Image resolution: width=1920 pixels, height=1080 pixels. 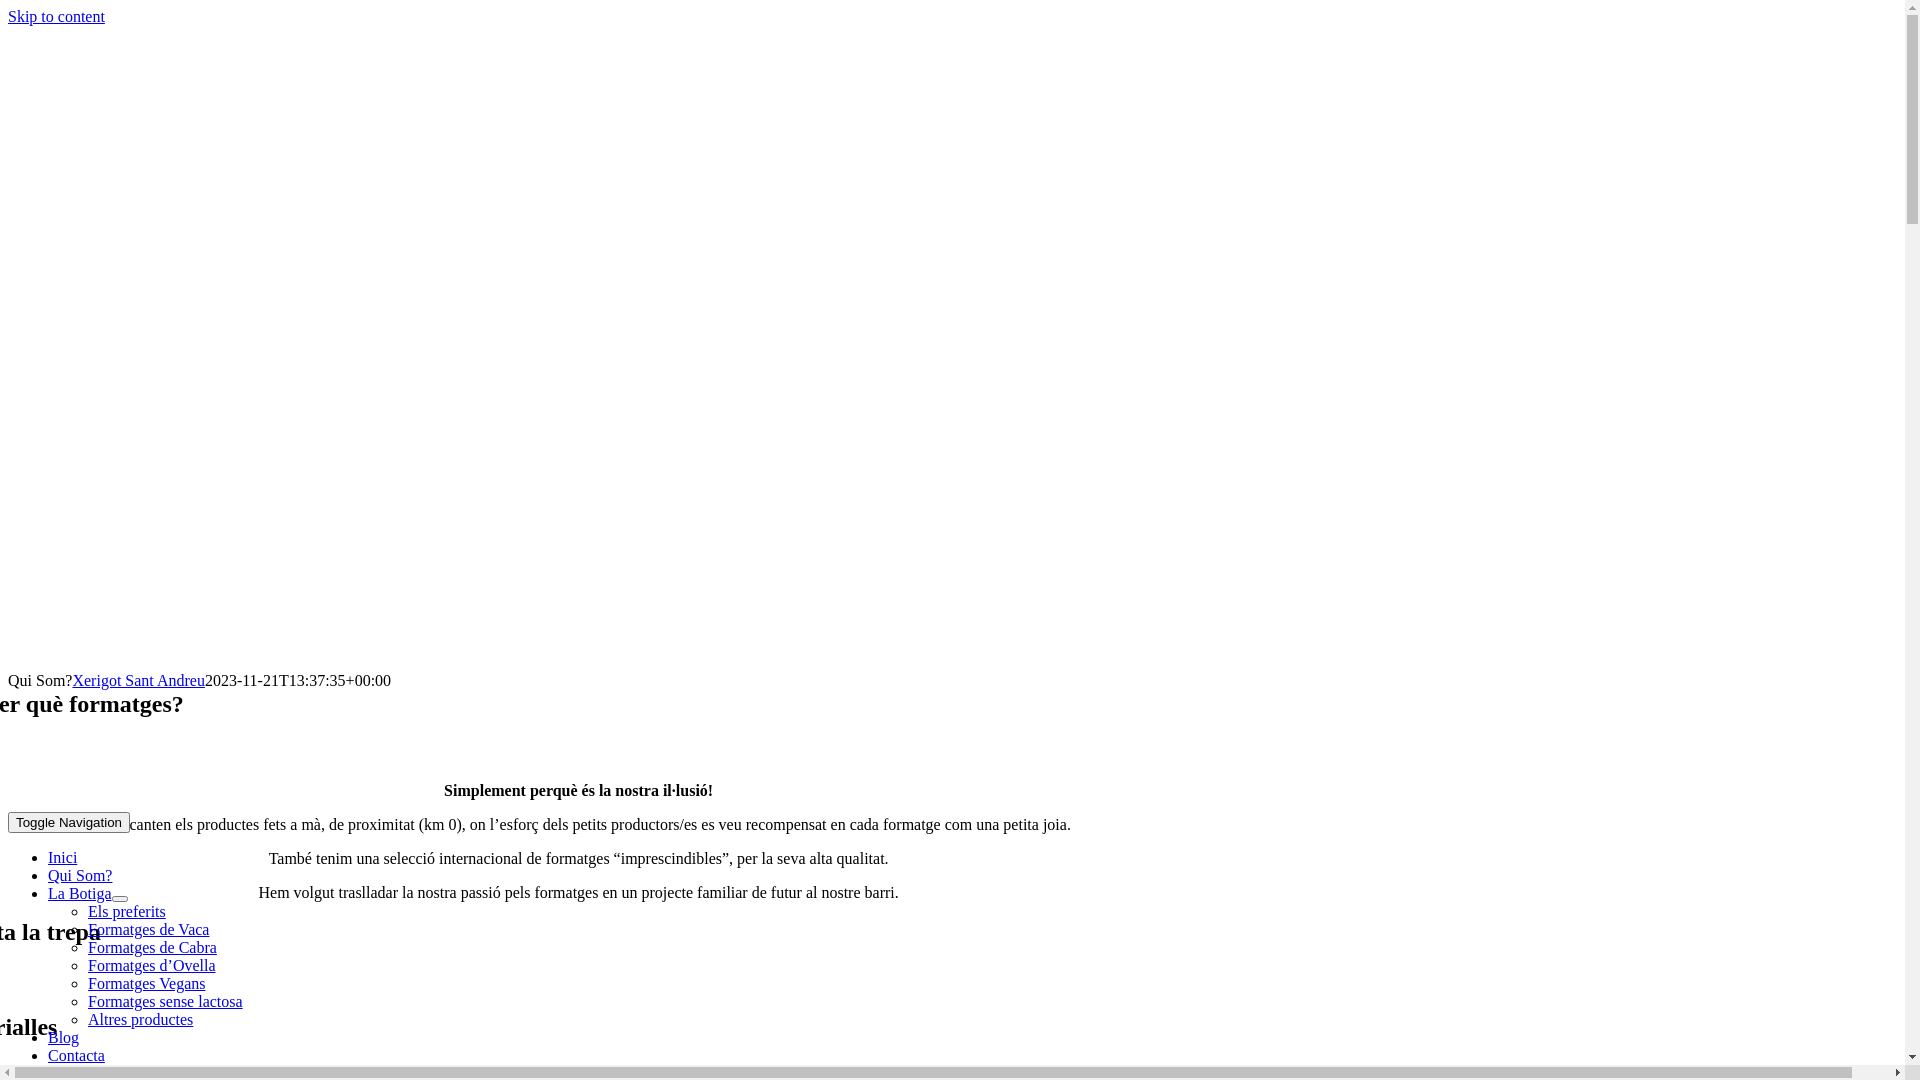 I want to click on Toggle Navigation, so click(x=69, y=822).